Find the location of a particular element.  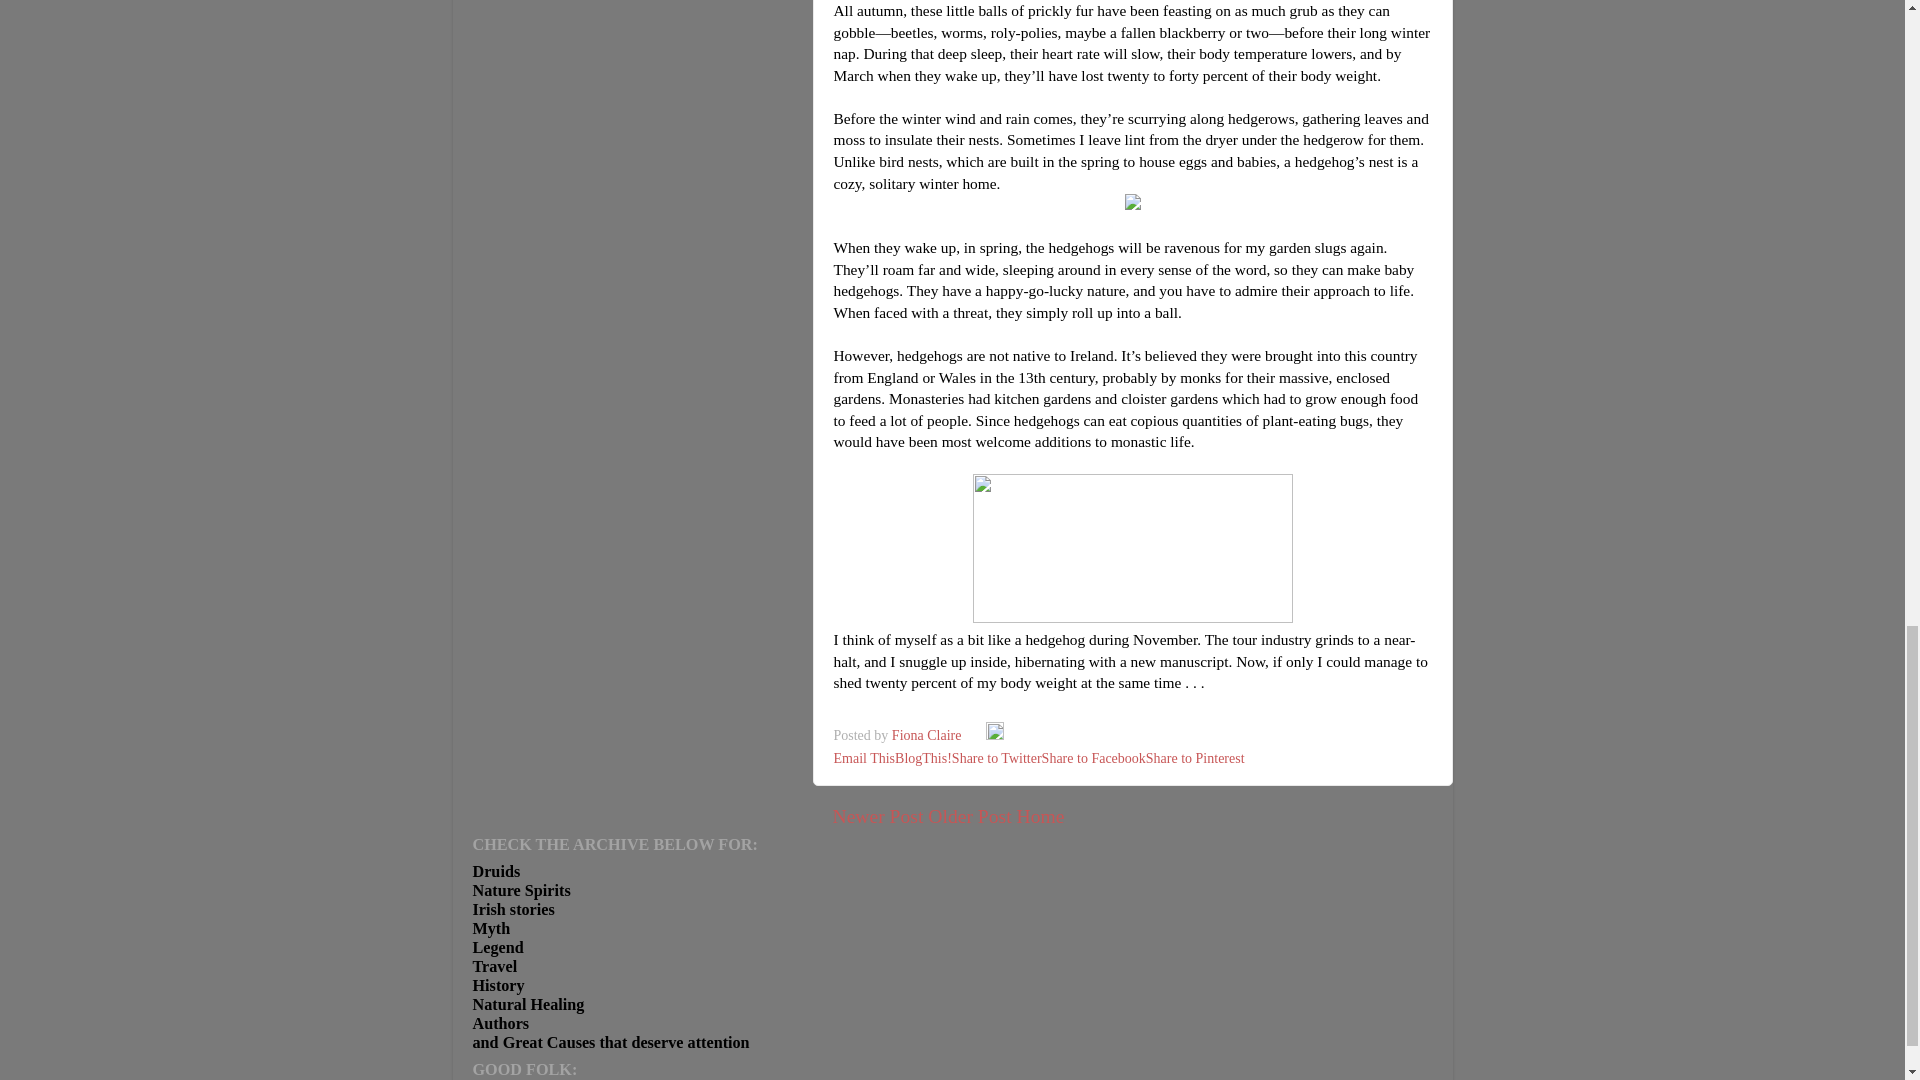

Email Post is located at coordinates (976, 735).